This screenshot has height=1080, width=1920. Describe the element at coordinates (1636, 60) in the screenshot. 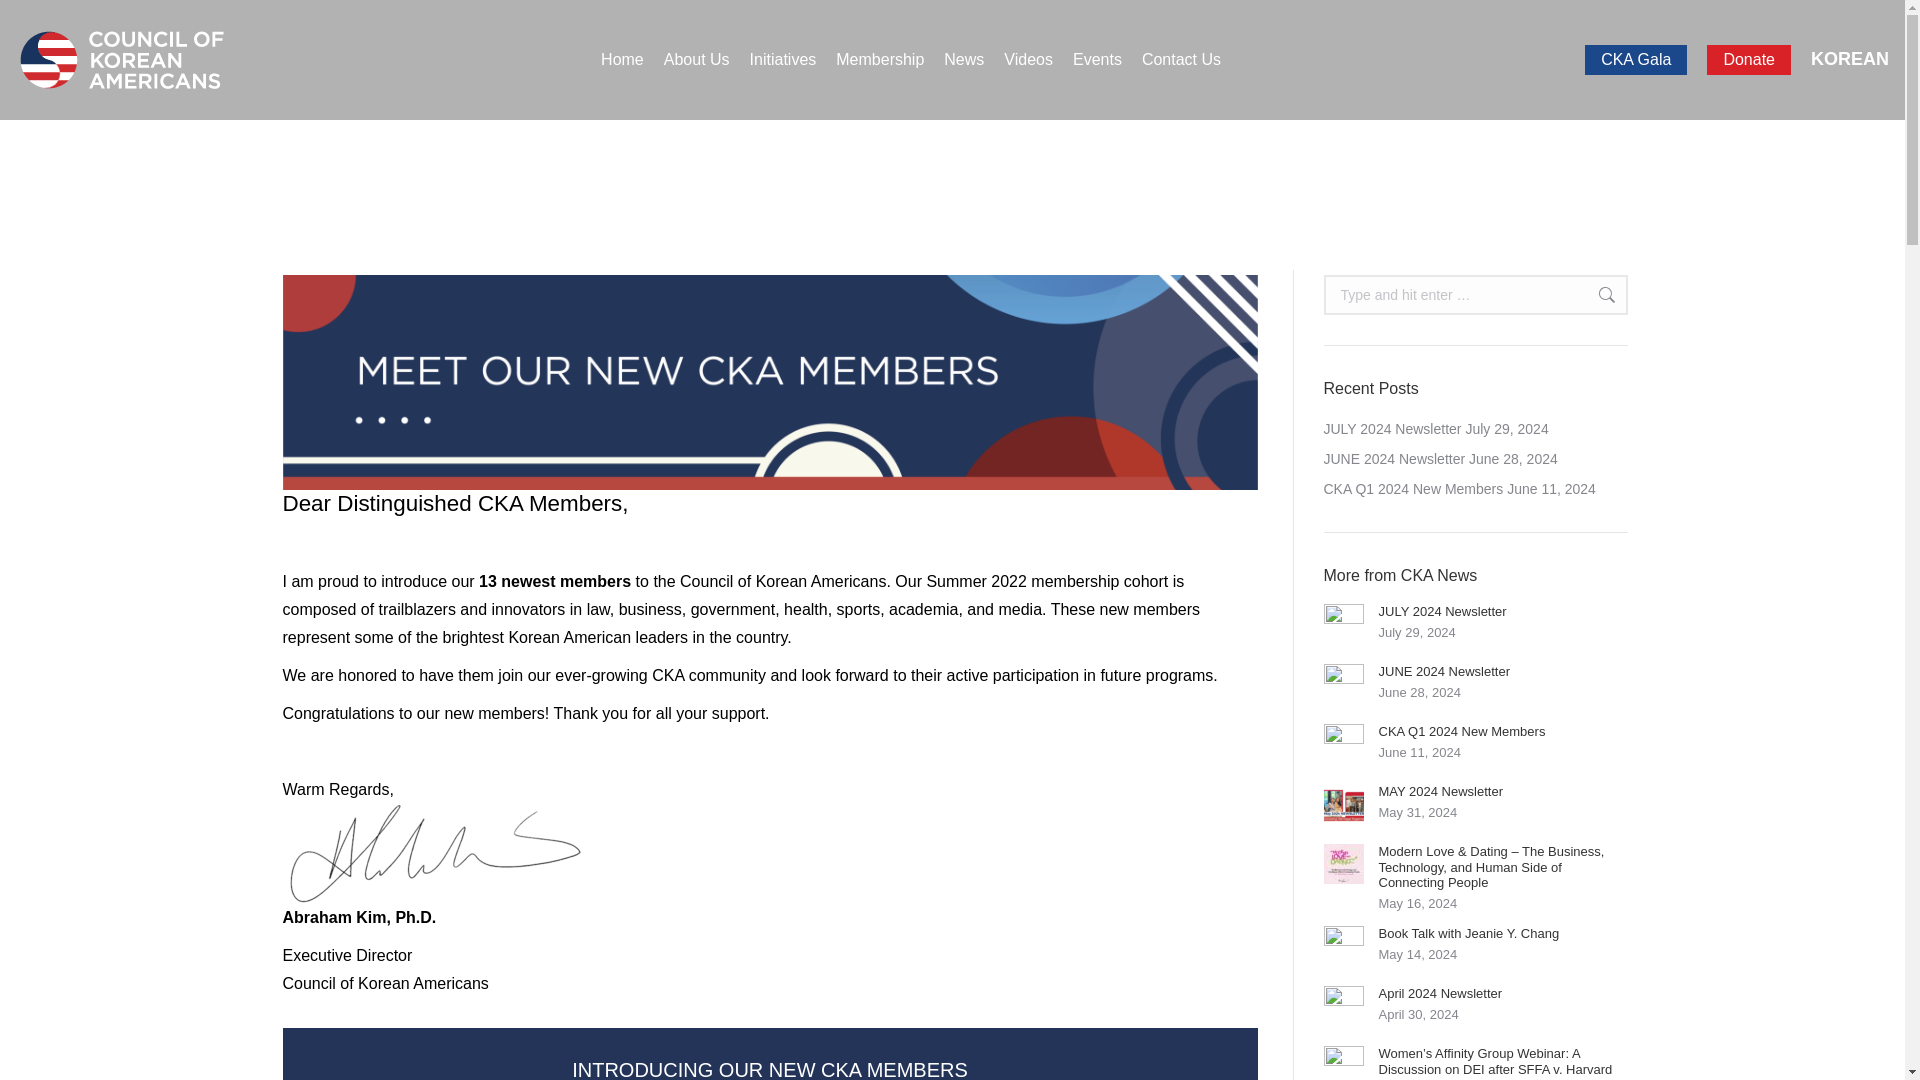

I see `CKA Gala` at that location.